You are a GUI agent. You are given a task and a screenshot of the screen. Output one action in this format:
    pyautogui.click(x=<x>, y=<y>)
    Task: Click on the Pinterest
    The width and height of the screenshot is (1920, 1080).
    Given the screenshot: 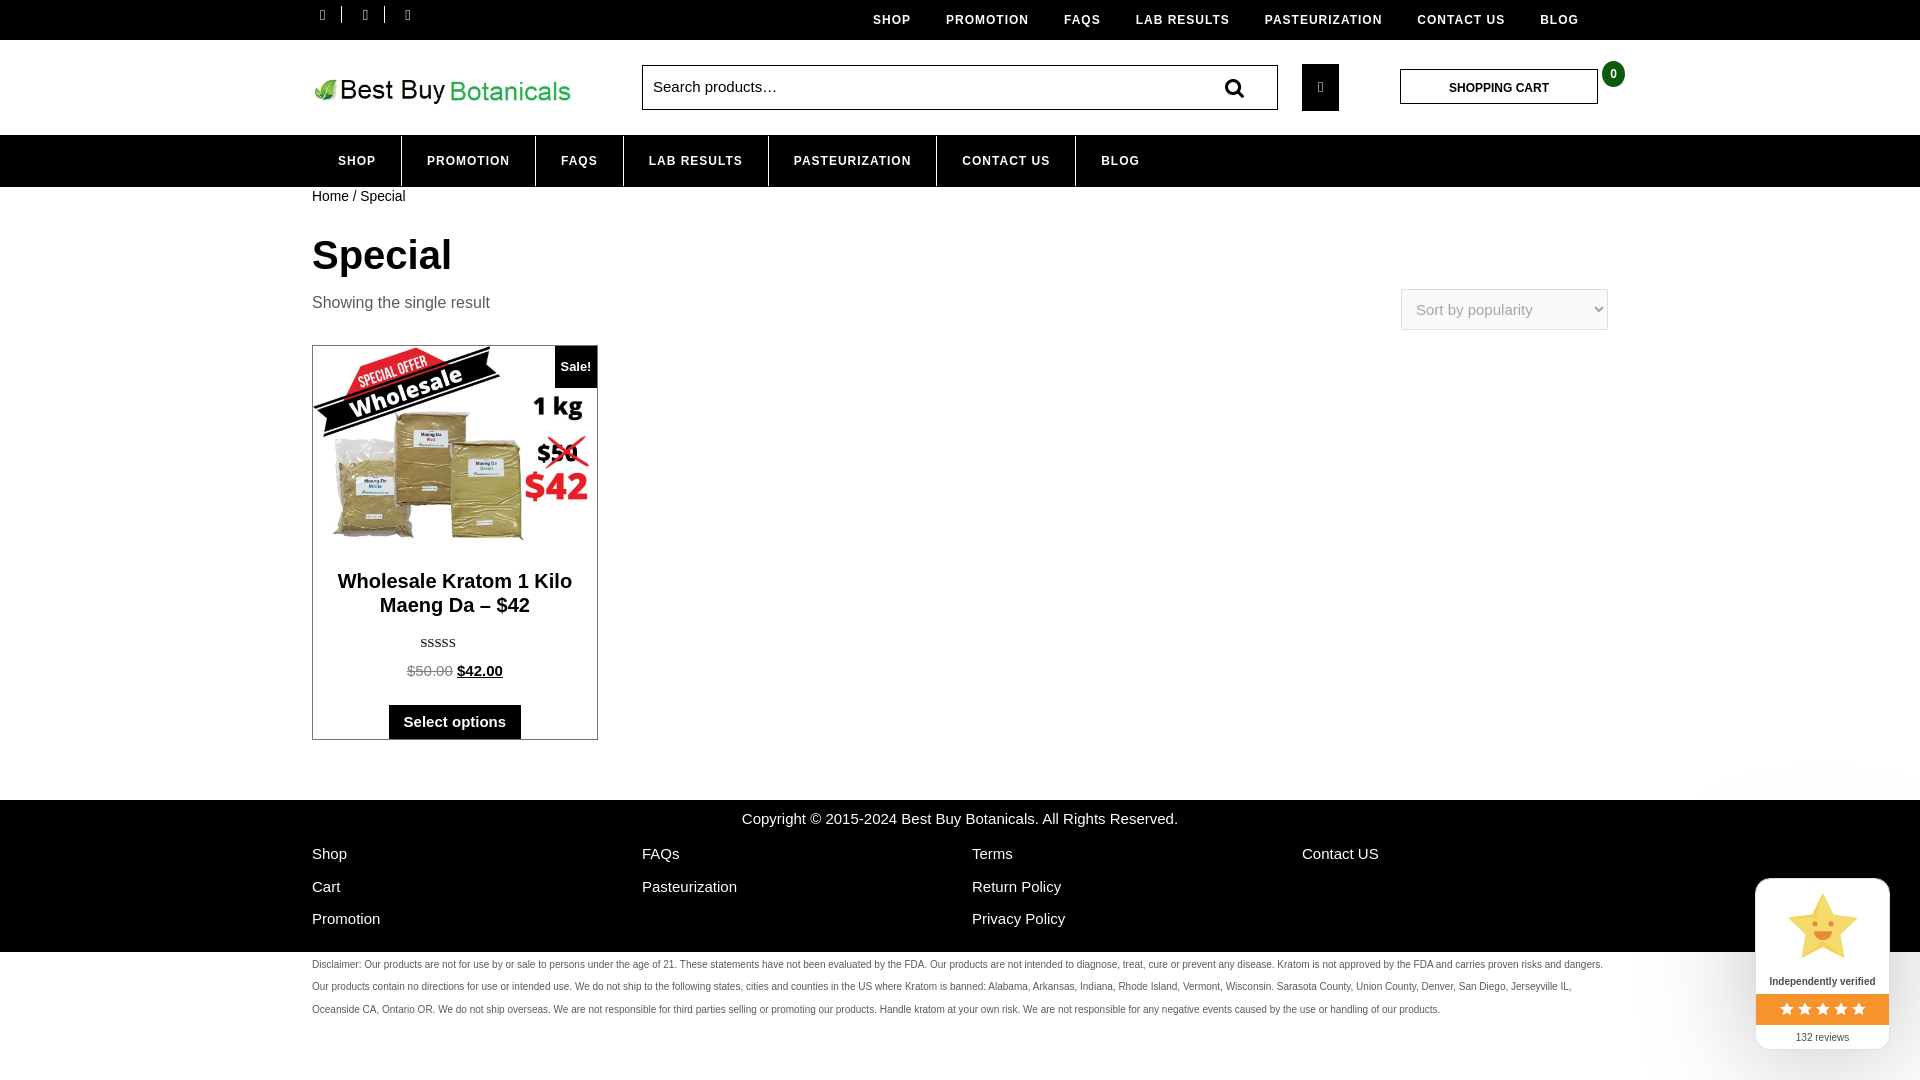 What is the action you would take?
    pyautogui.click(x=412, y=14)
    